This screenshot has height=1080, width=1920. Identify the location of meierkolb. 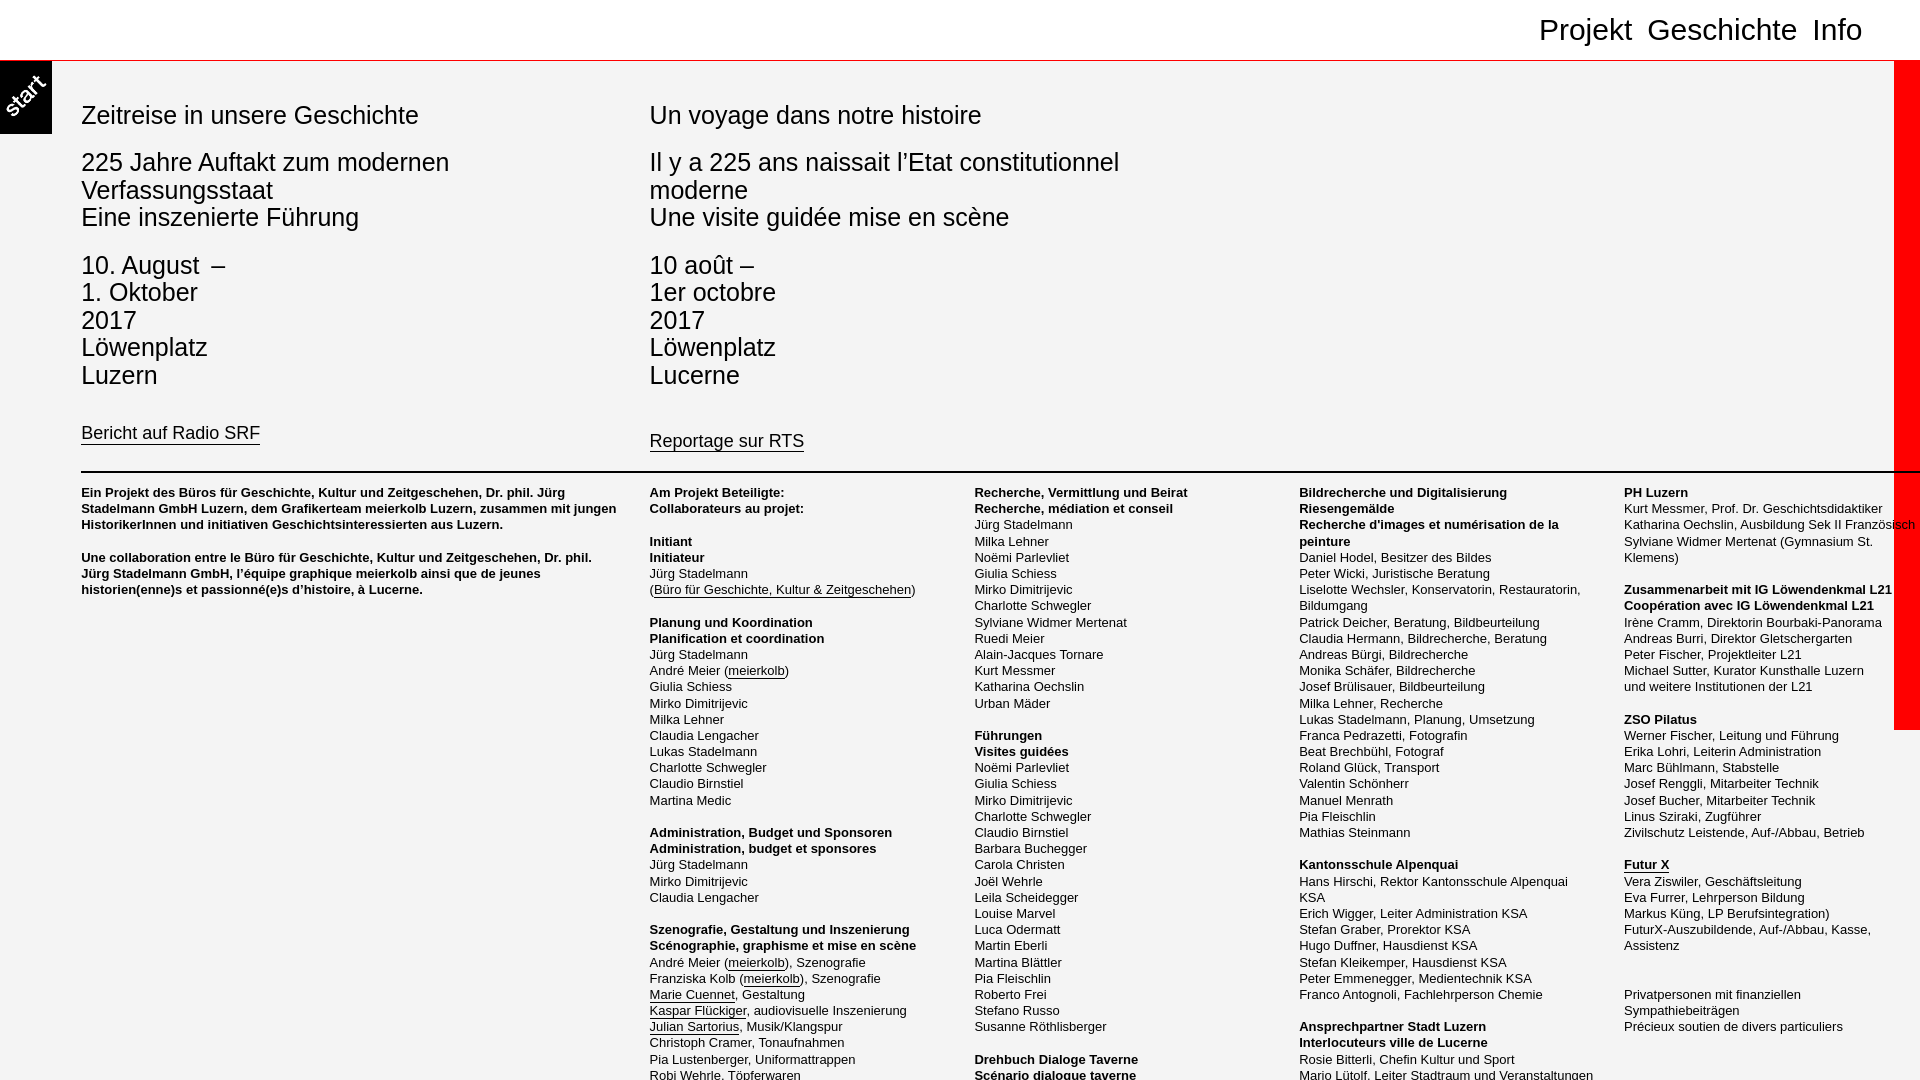
(756, 671).